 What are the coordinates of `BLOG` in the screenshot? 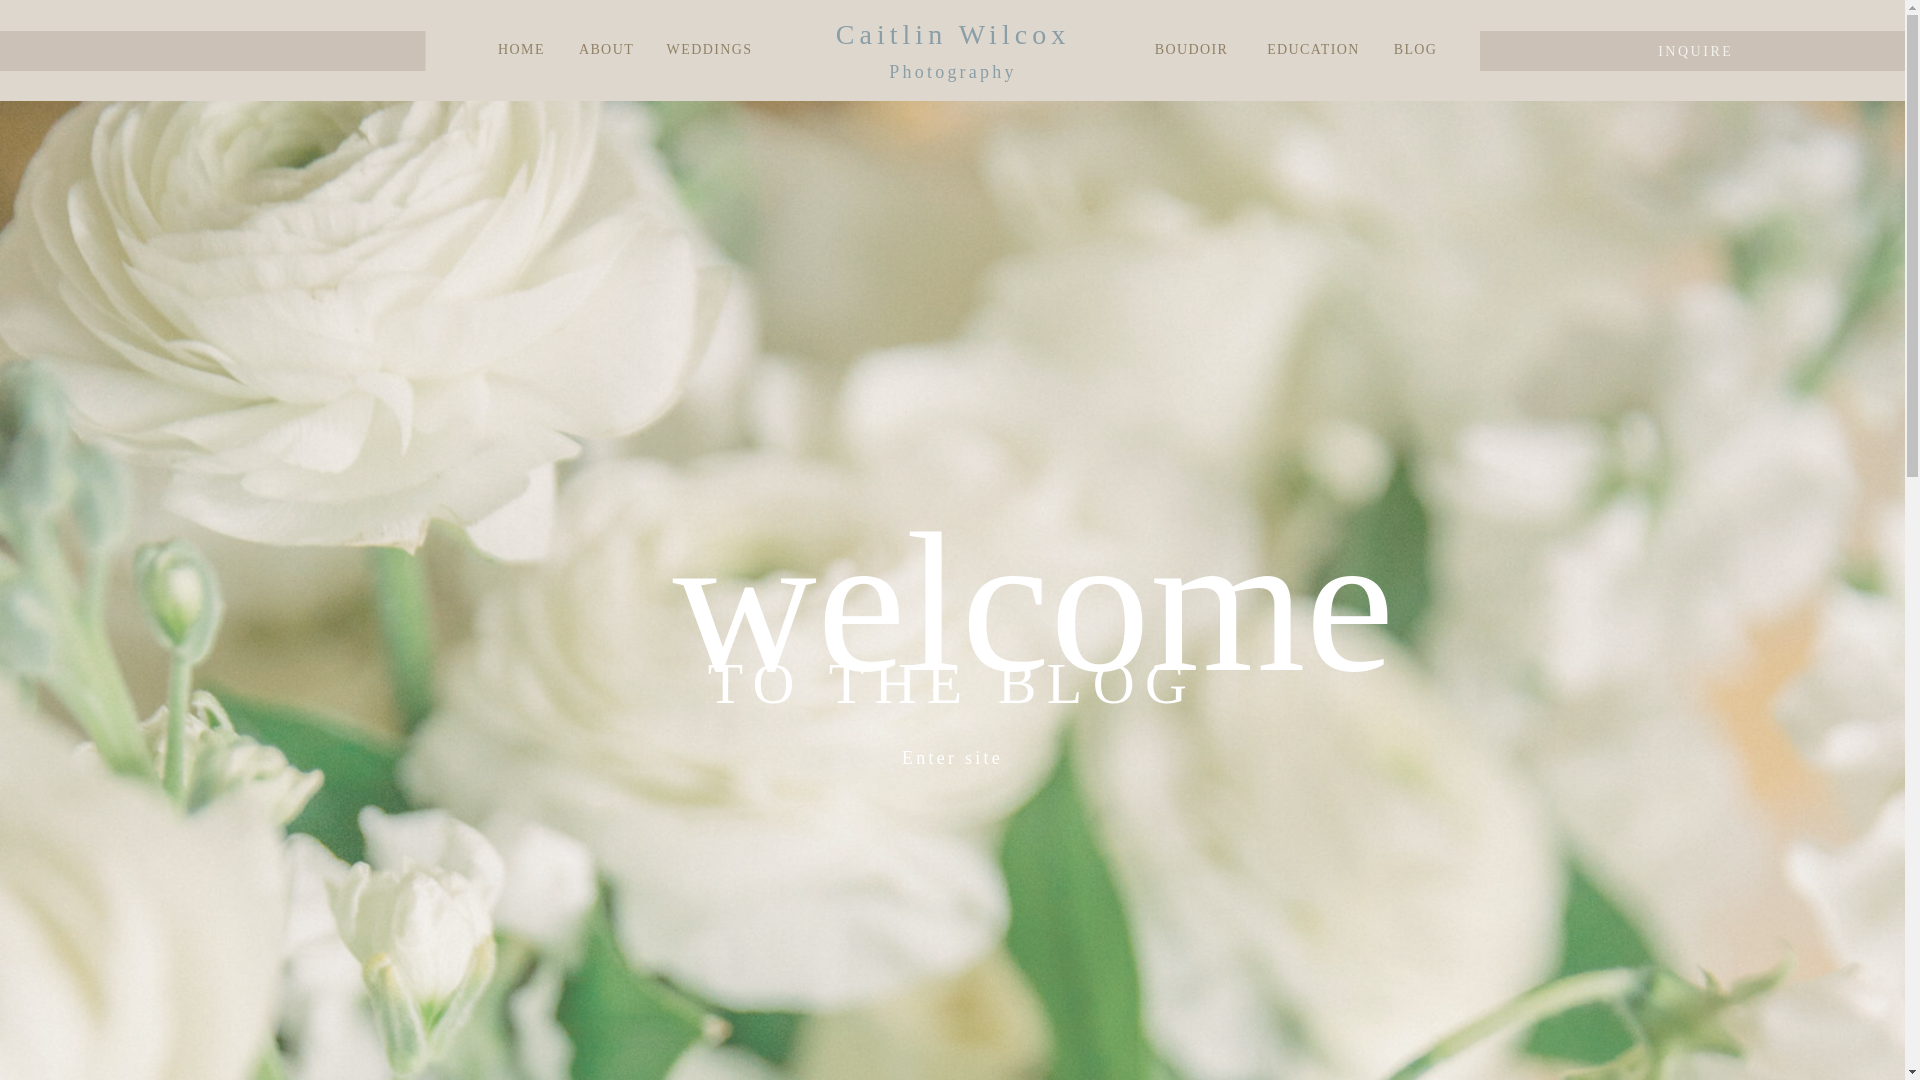 It's located at (1416, 50).